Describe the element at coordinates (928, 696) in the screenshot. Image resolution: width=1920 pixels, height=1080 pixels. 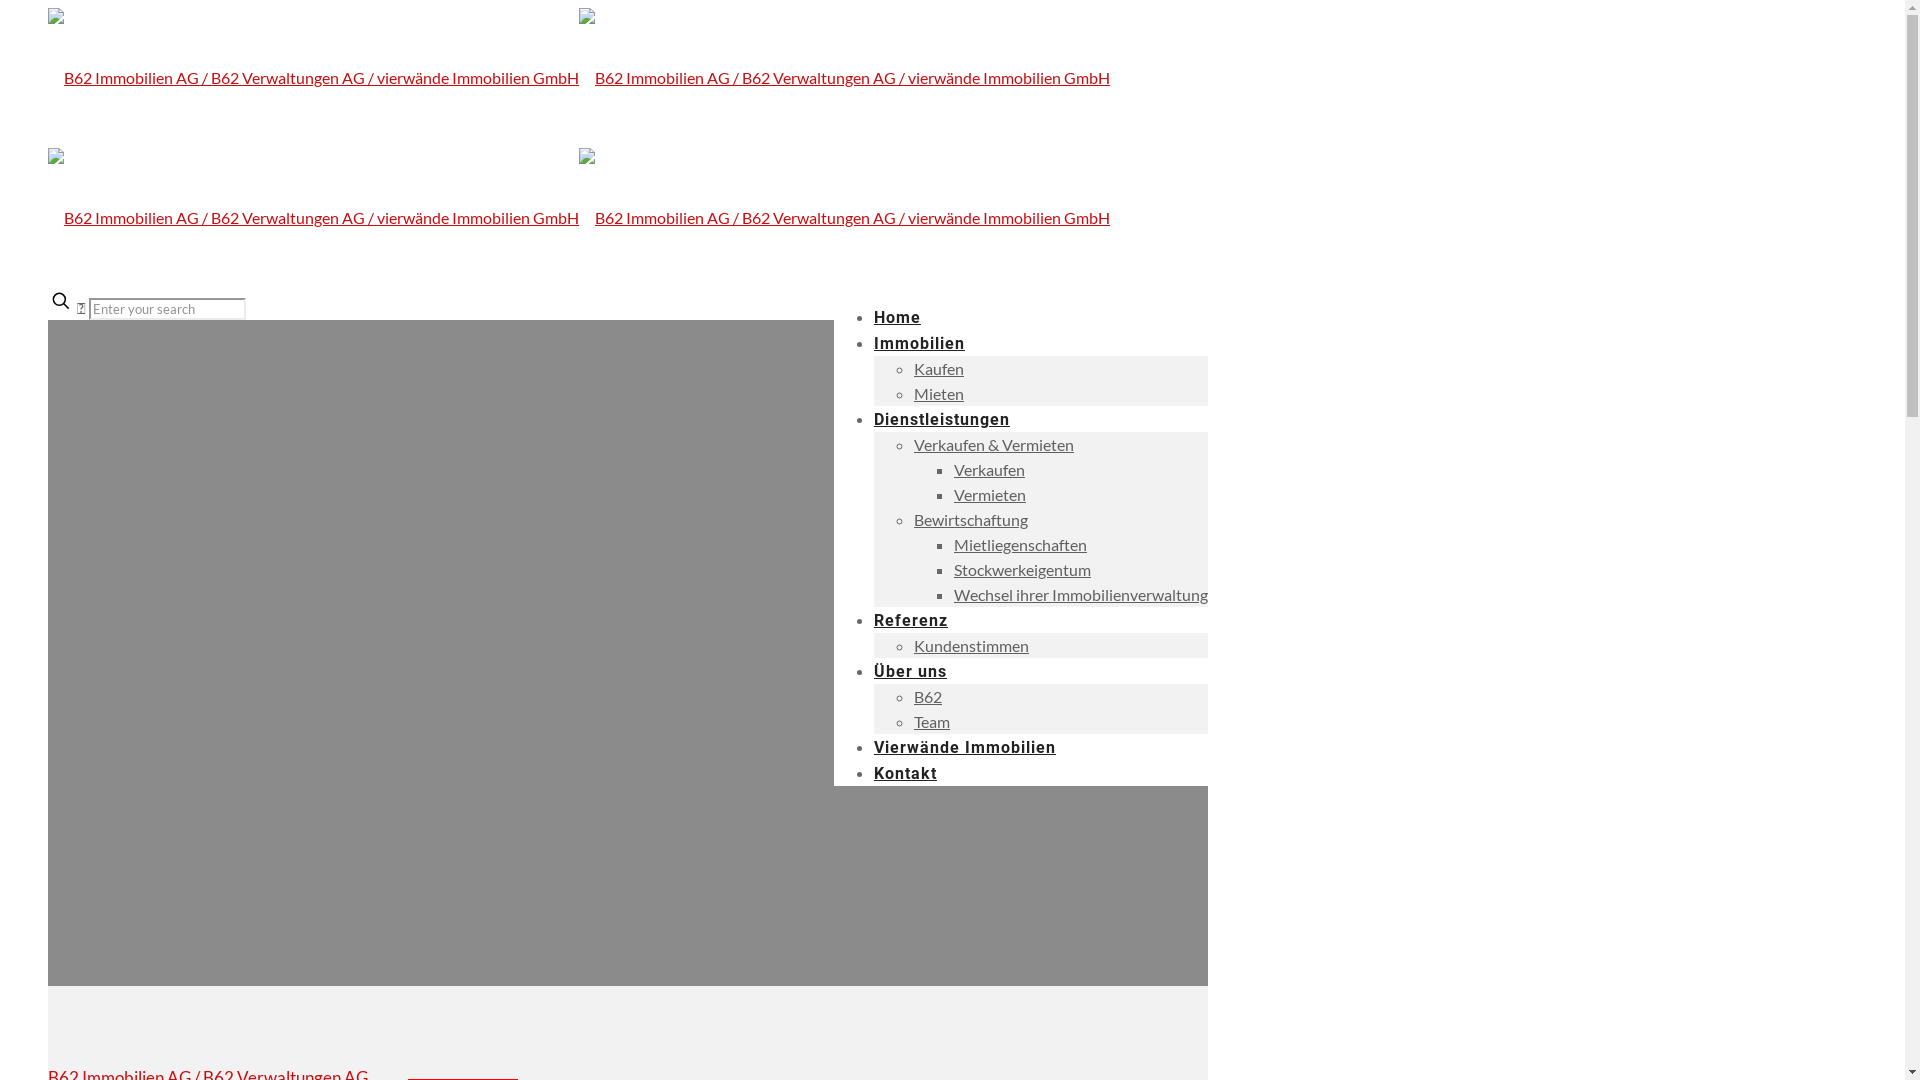
I see `B62` at that location.